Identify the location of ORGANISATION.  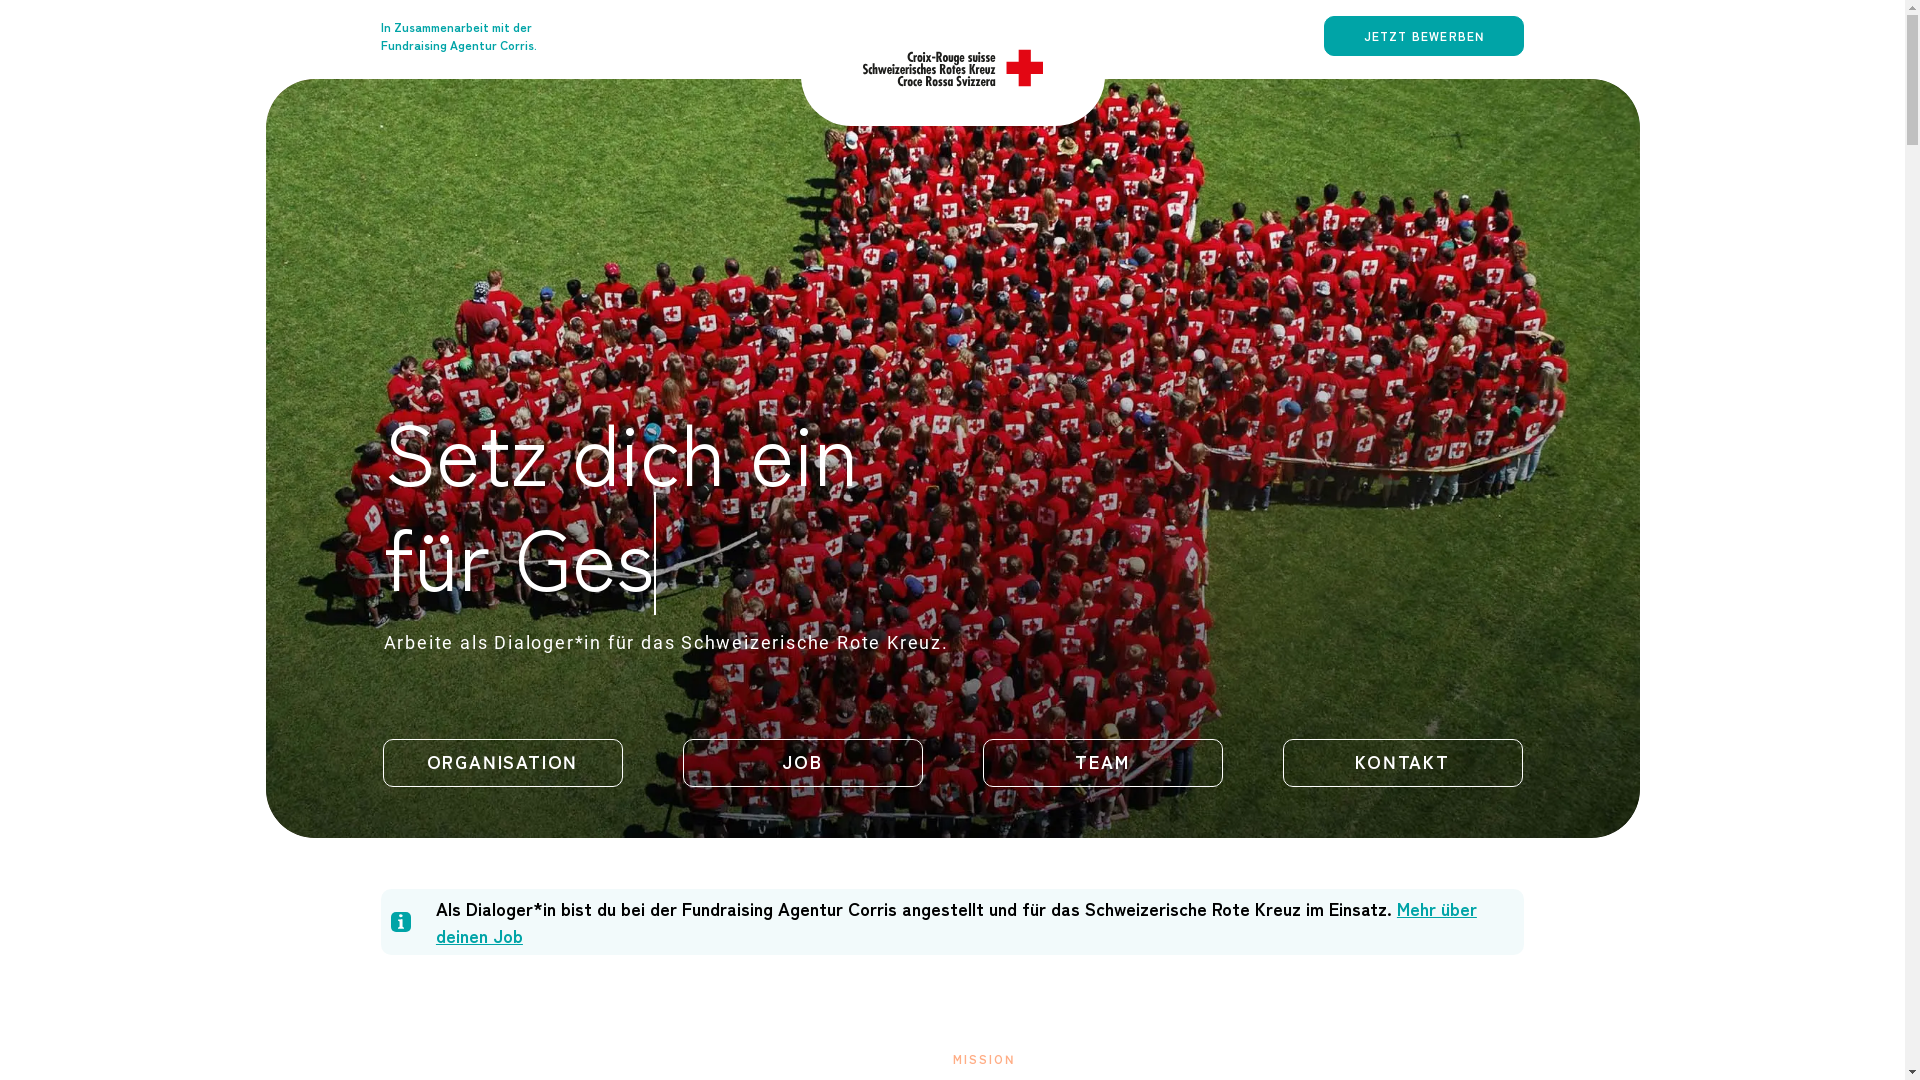
(502, 763).